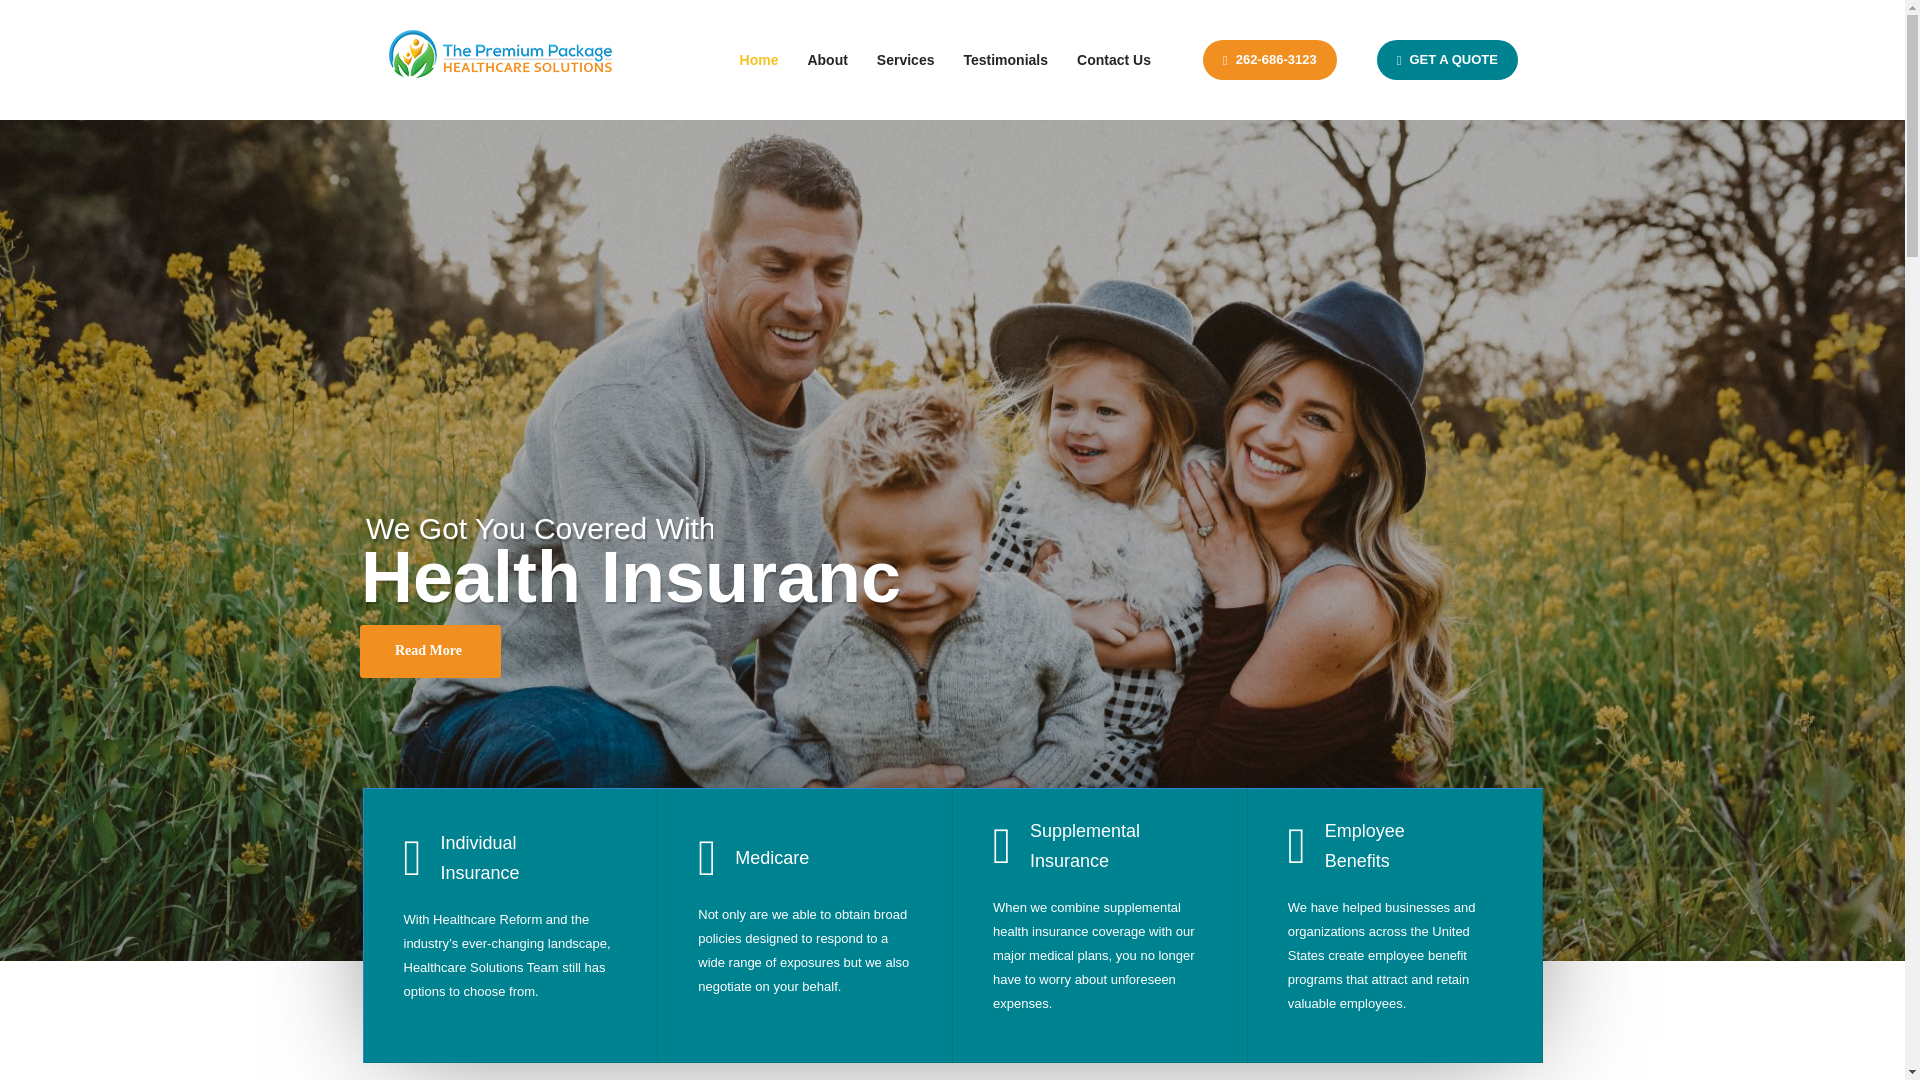  Describe the element at coordinates (906, 60) in the screenshot. I see `Services` at that location.